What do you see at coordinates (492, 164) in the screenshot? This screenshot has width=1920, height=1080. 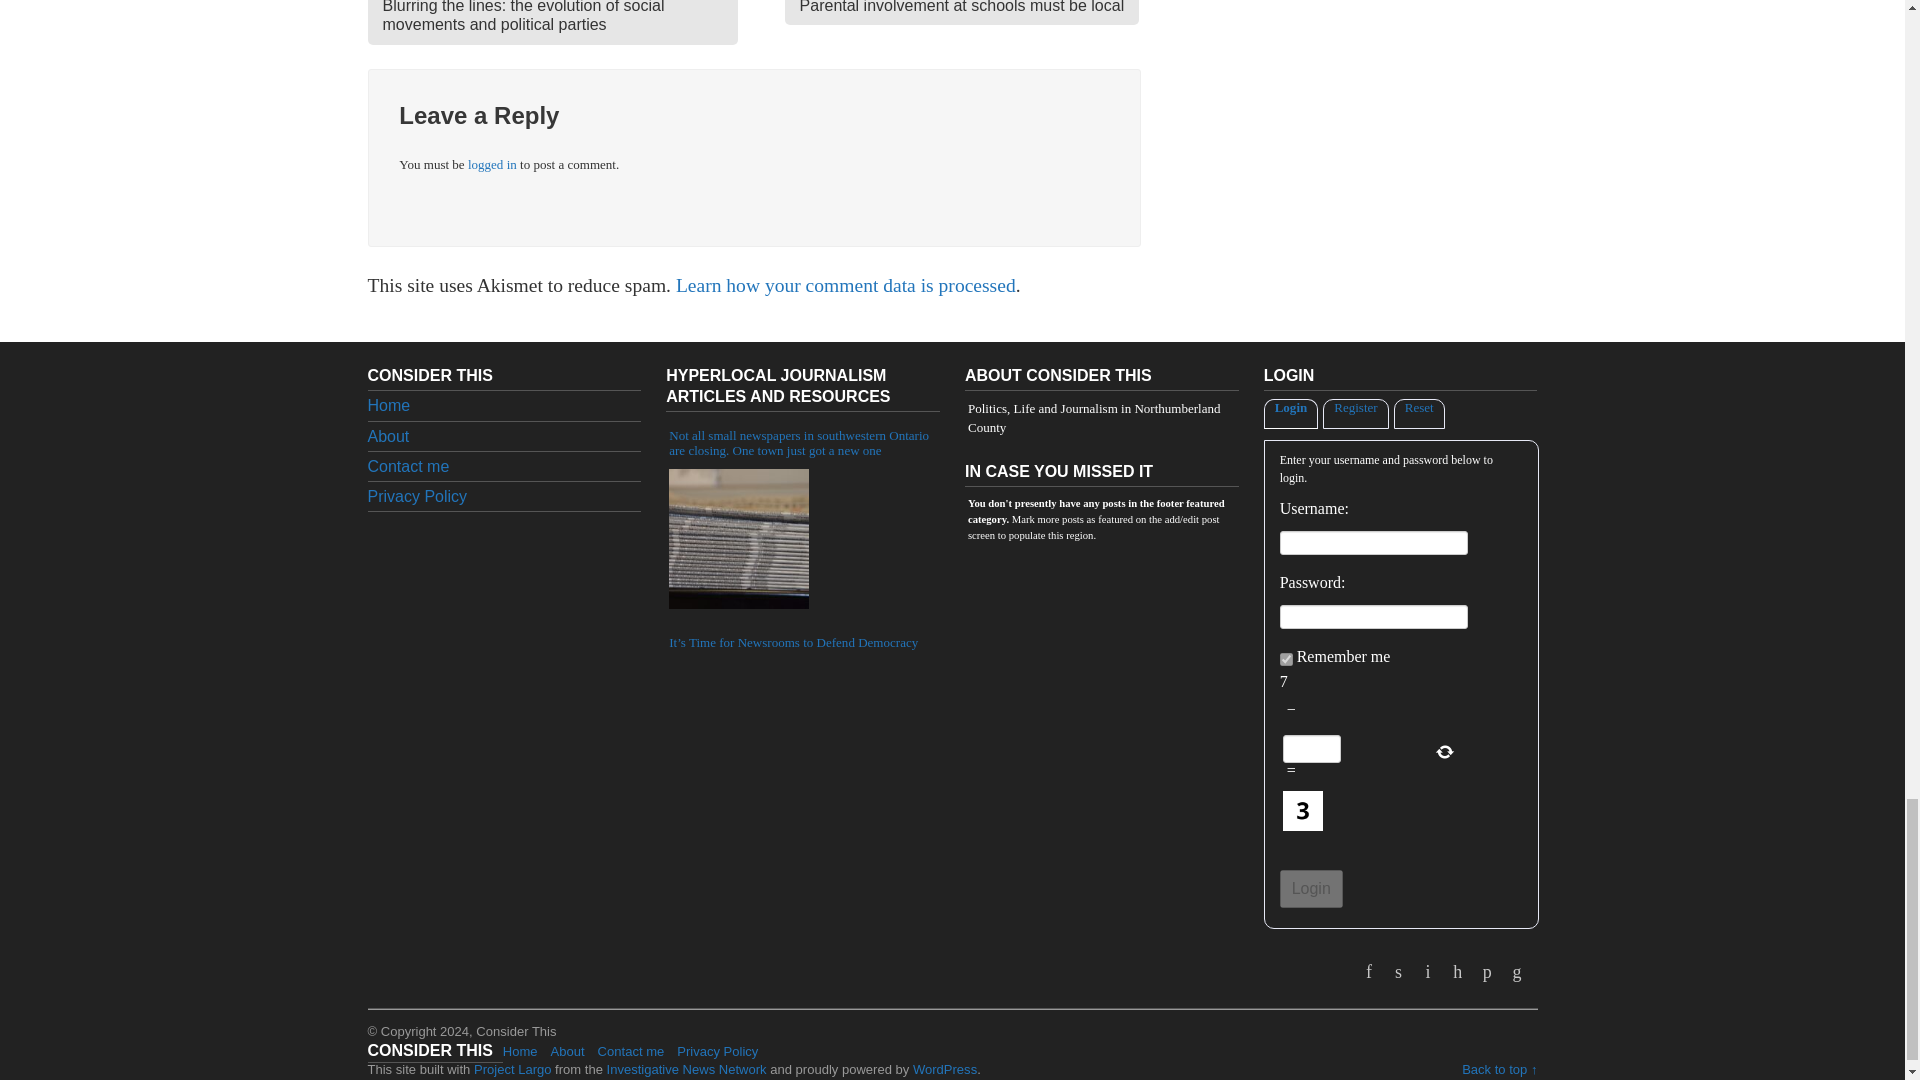 I see `Learn how your comment data is processed` at bounding box center [492, 164].